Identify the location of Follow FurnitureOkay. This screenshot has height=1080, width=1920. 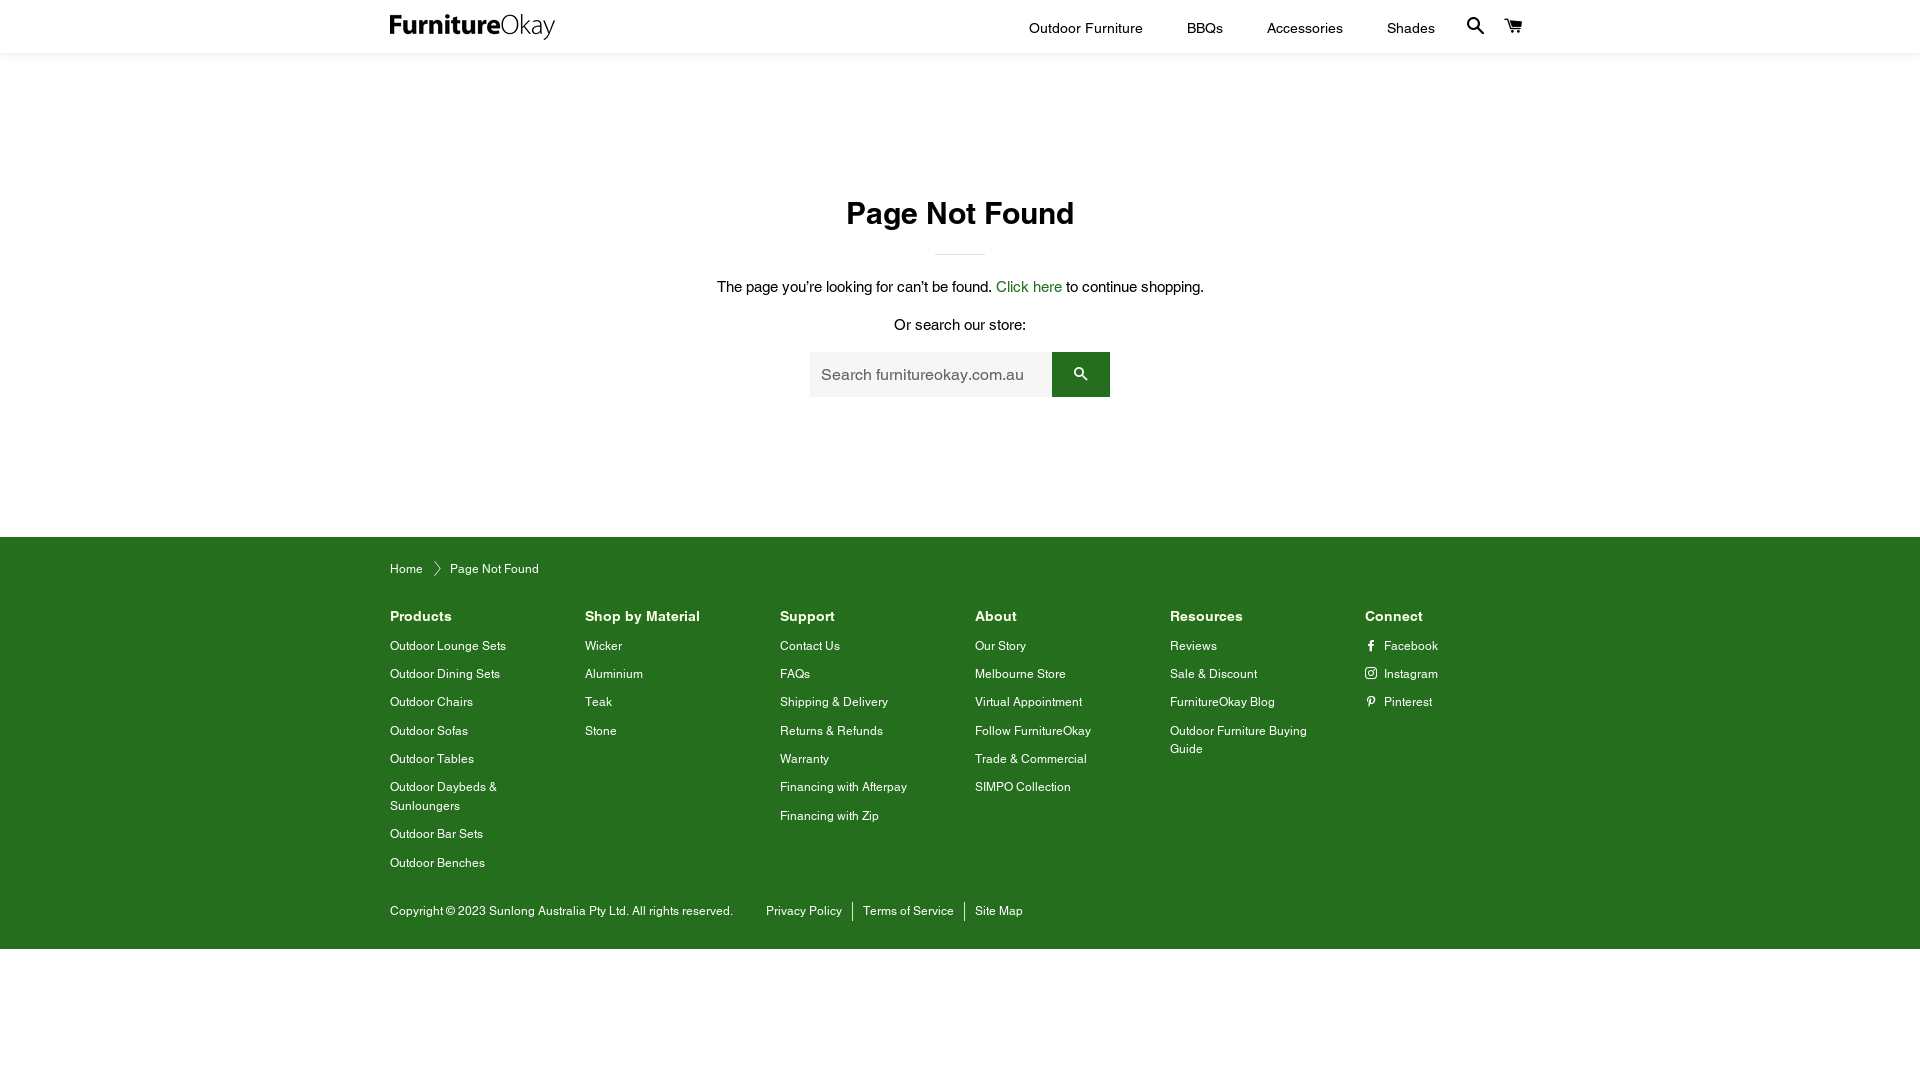
(1033, 731).